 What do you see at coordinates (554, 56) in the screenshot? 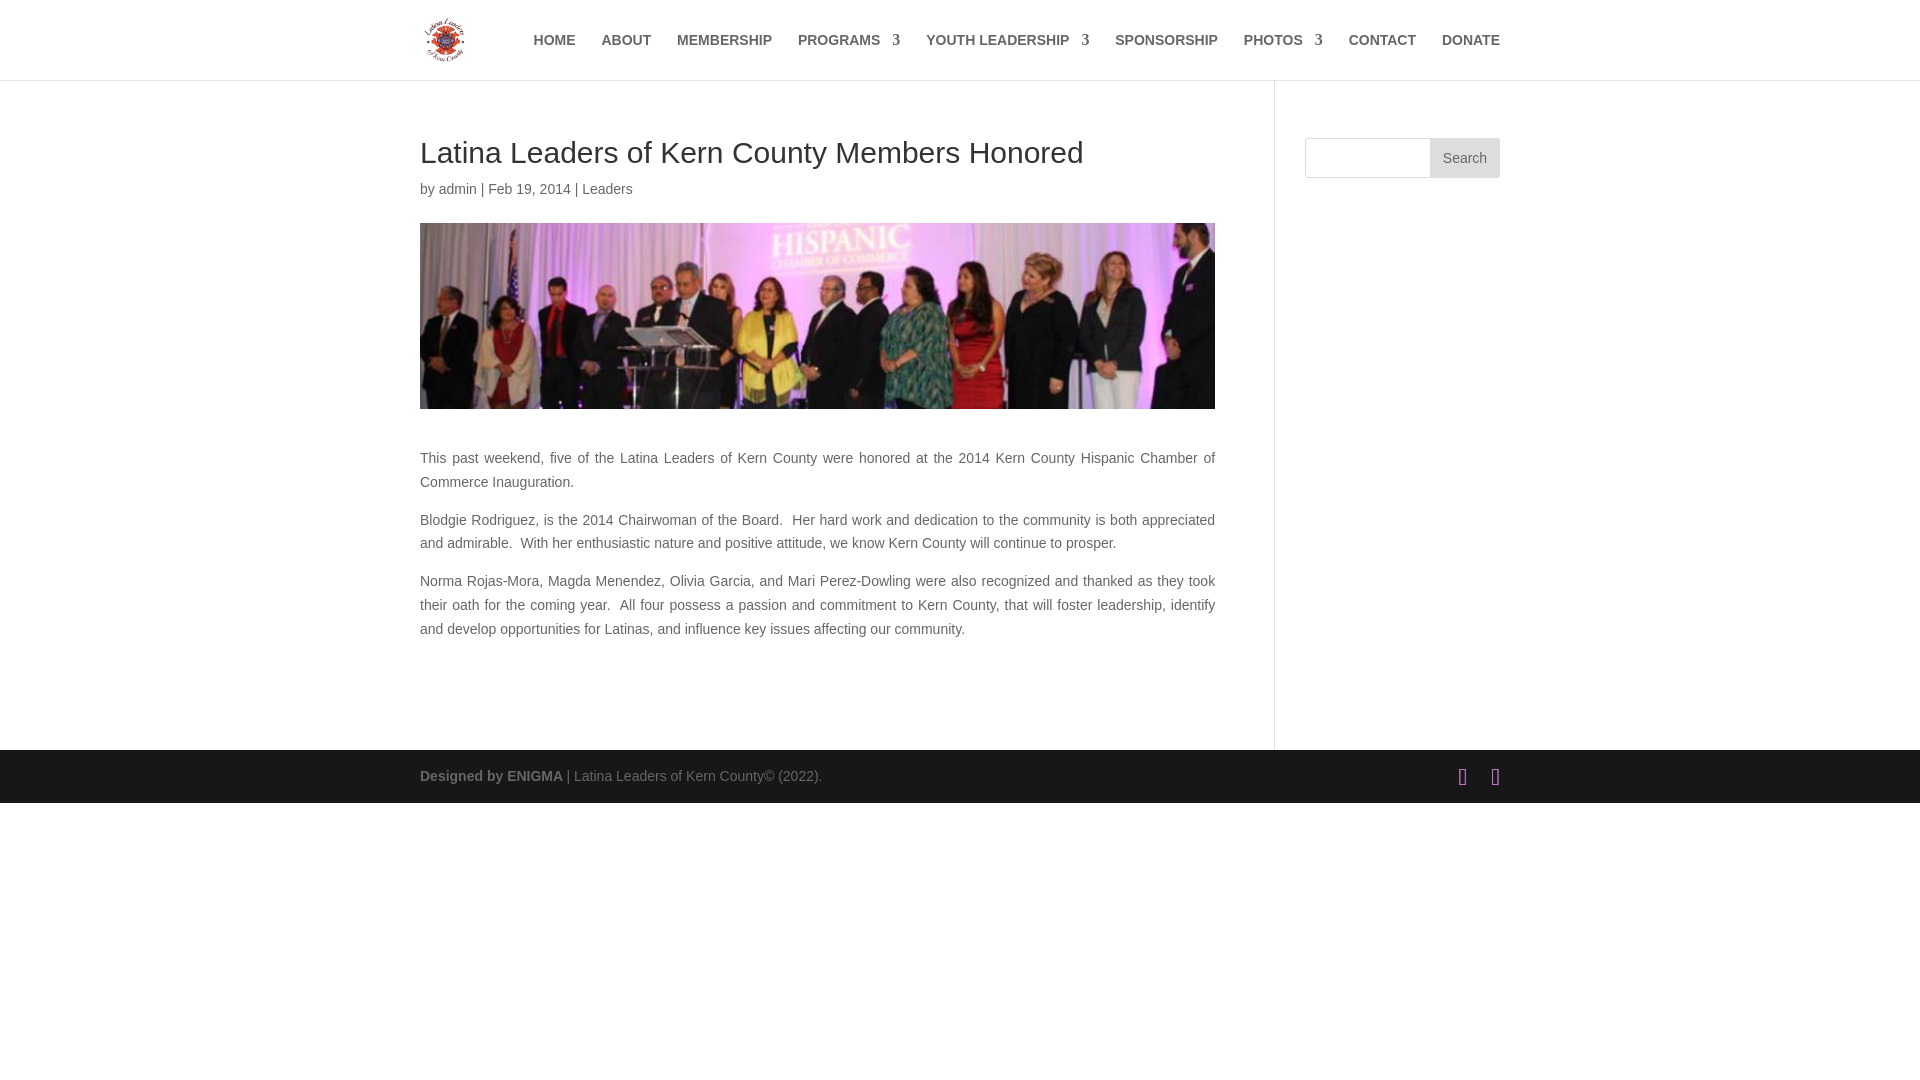
I see `HOME` at bounding box center [554, 56].